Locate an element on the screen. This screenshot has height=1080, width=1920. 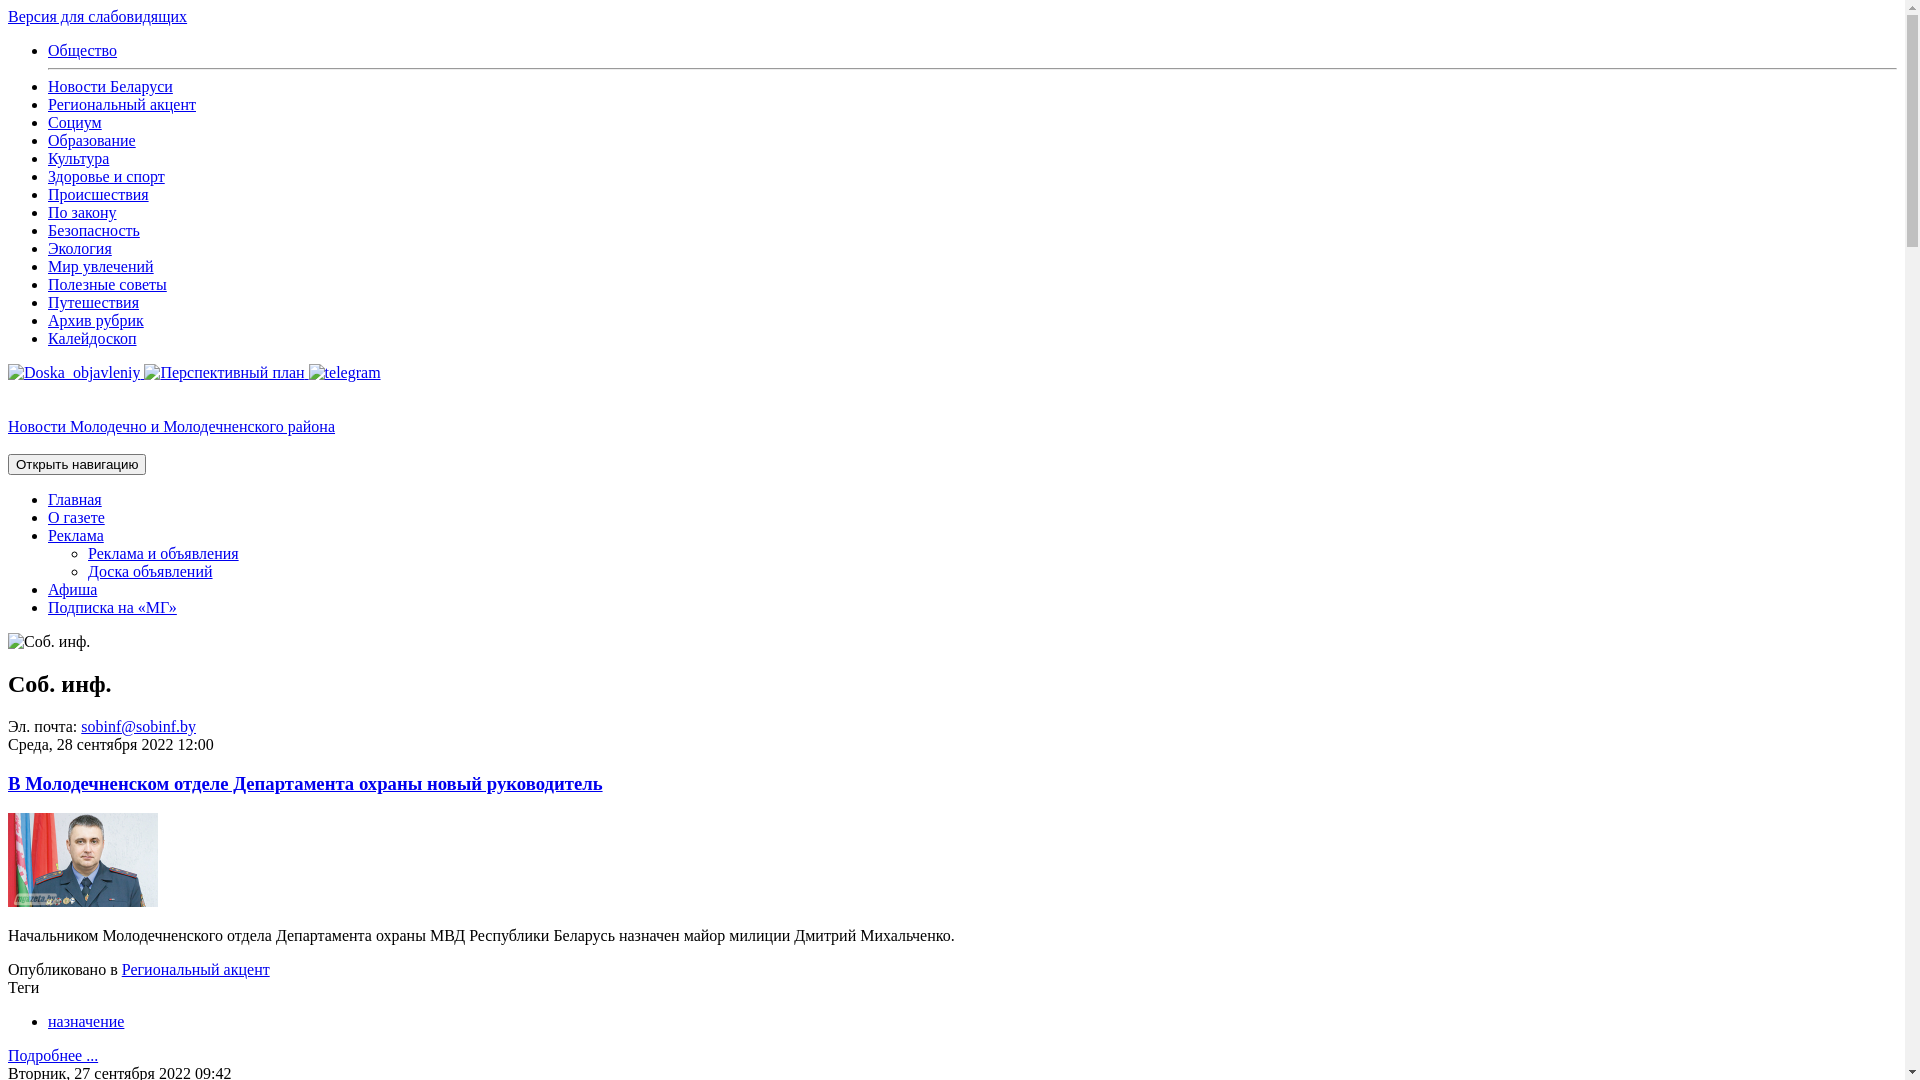
sobinf@sobinf.by is located at coordinates (138, 726).